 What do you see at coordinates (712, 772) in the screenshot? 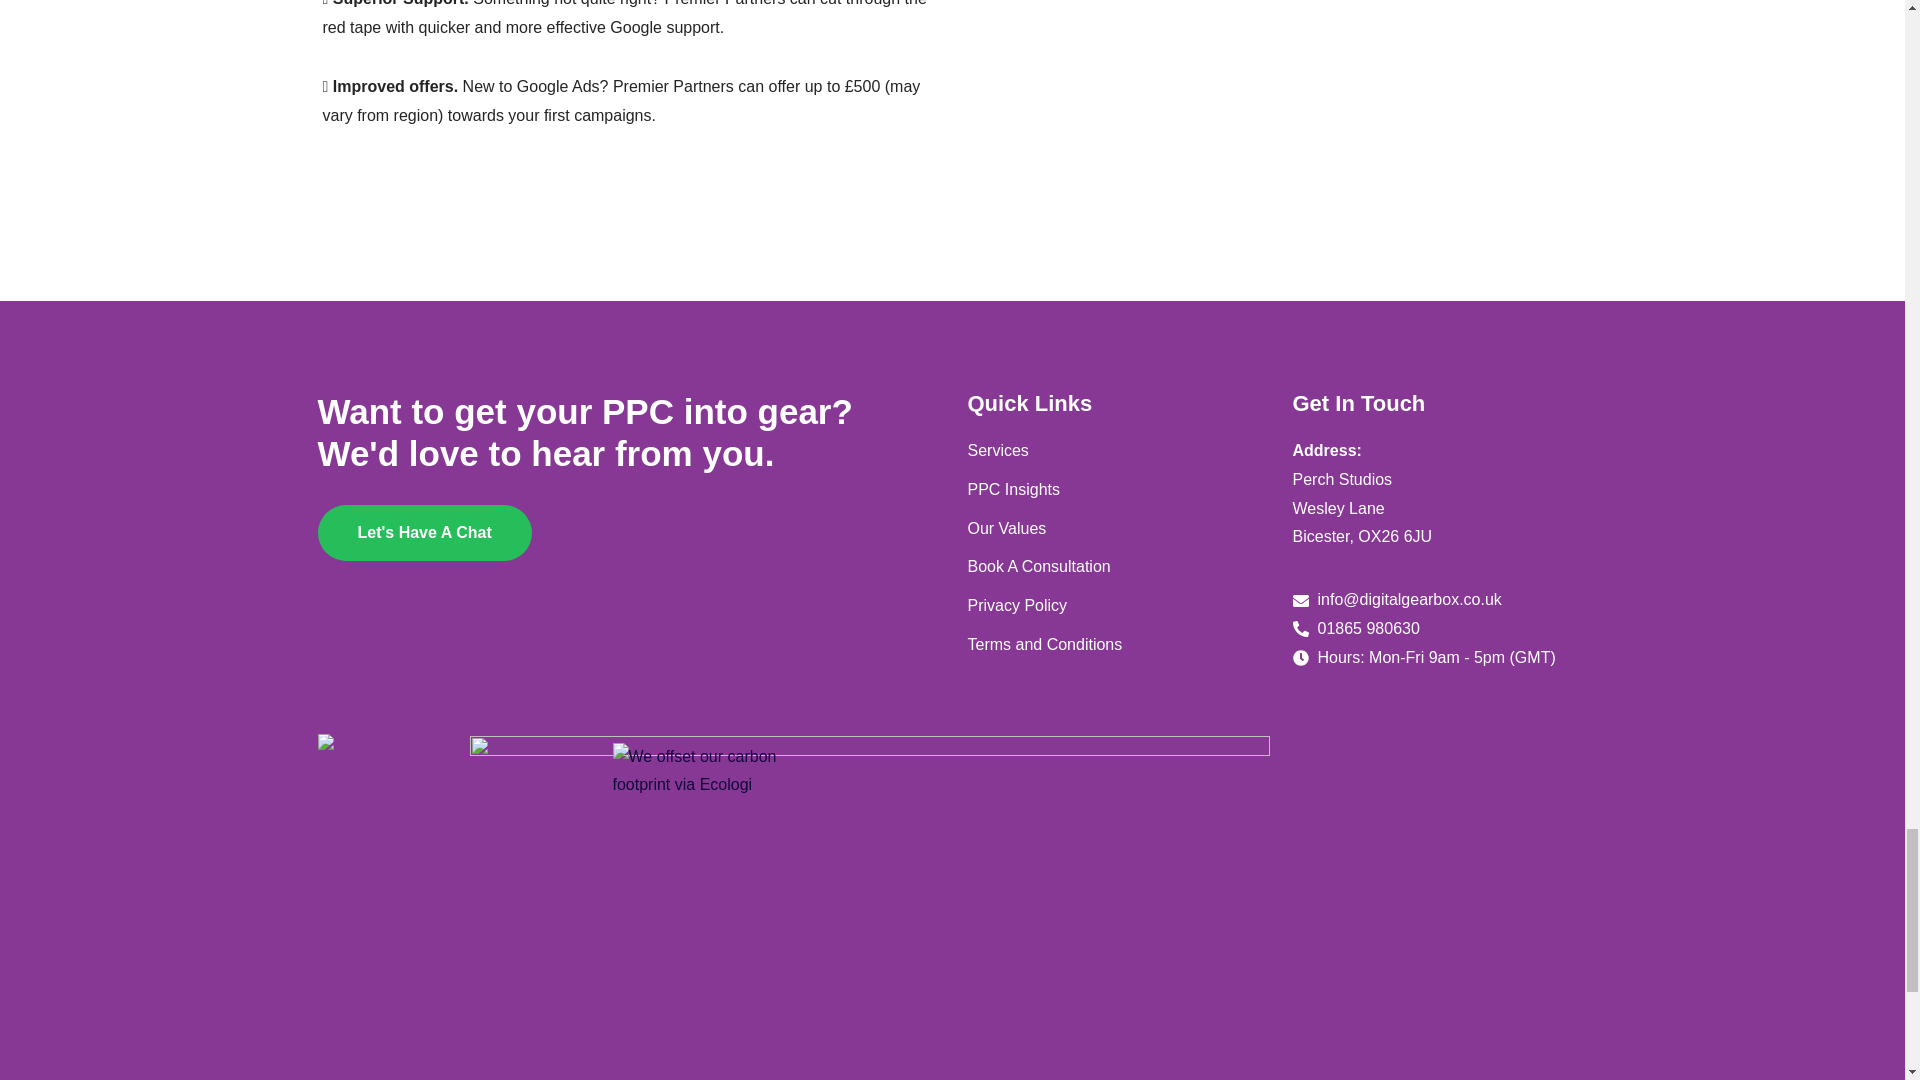
I see `View our Ecologi profile` at bounding box center [712, 772].